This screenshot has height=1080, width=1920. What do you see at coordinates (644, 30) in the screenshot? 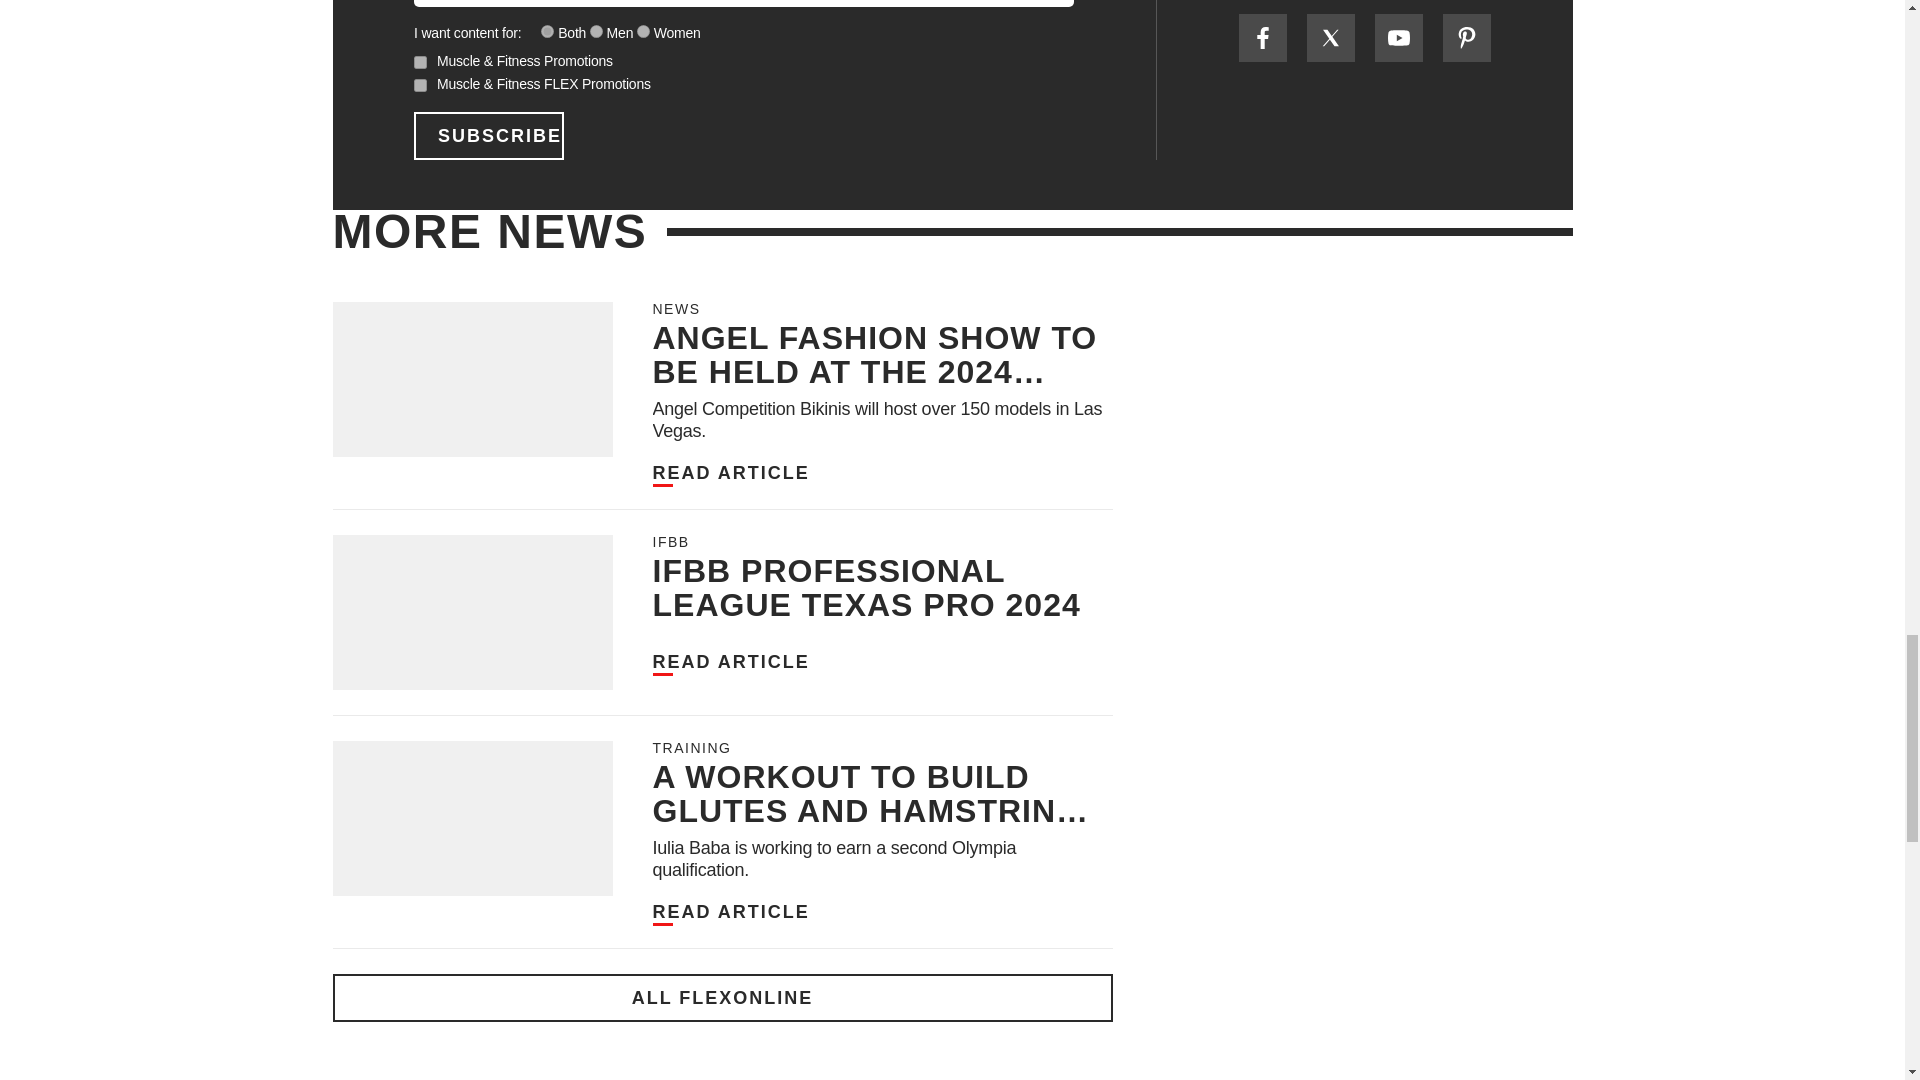
I see `749` at bounding box center [644, 30].